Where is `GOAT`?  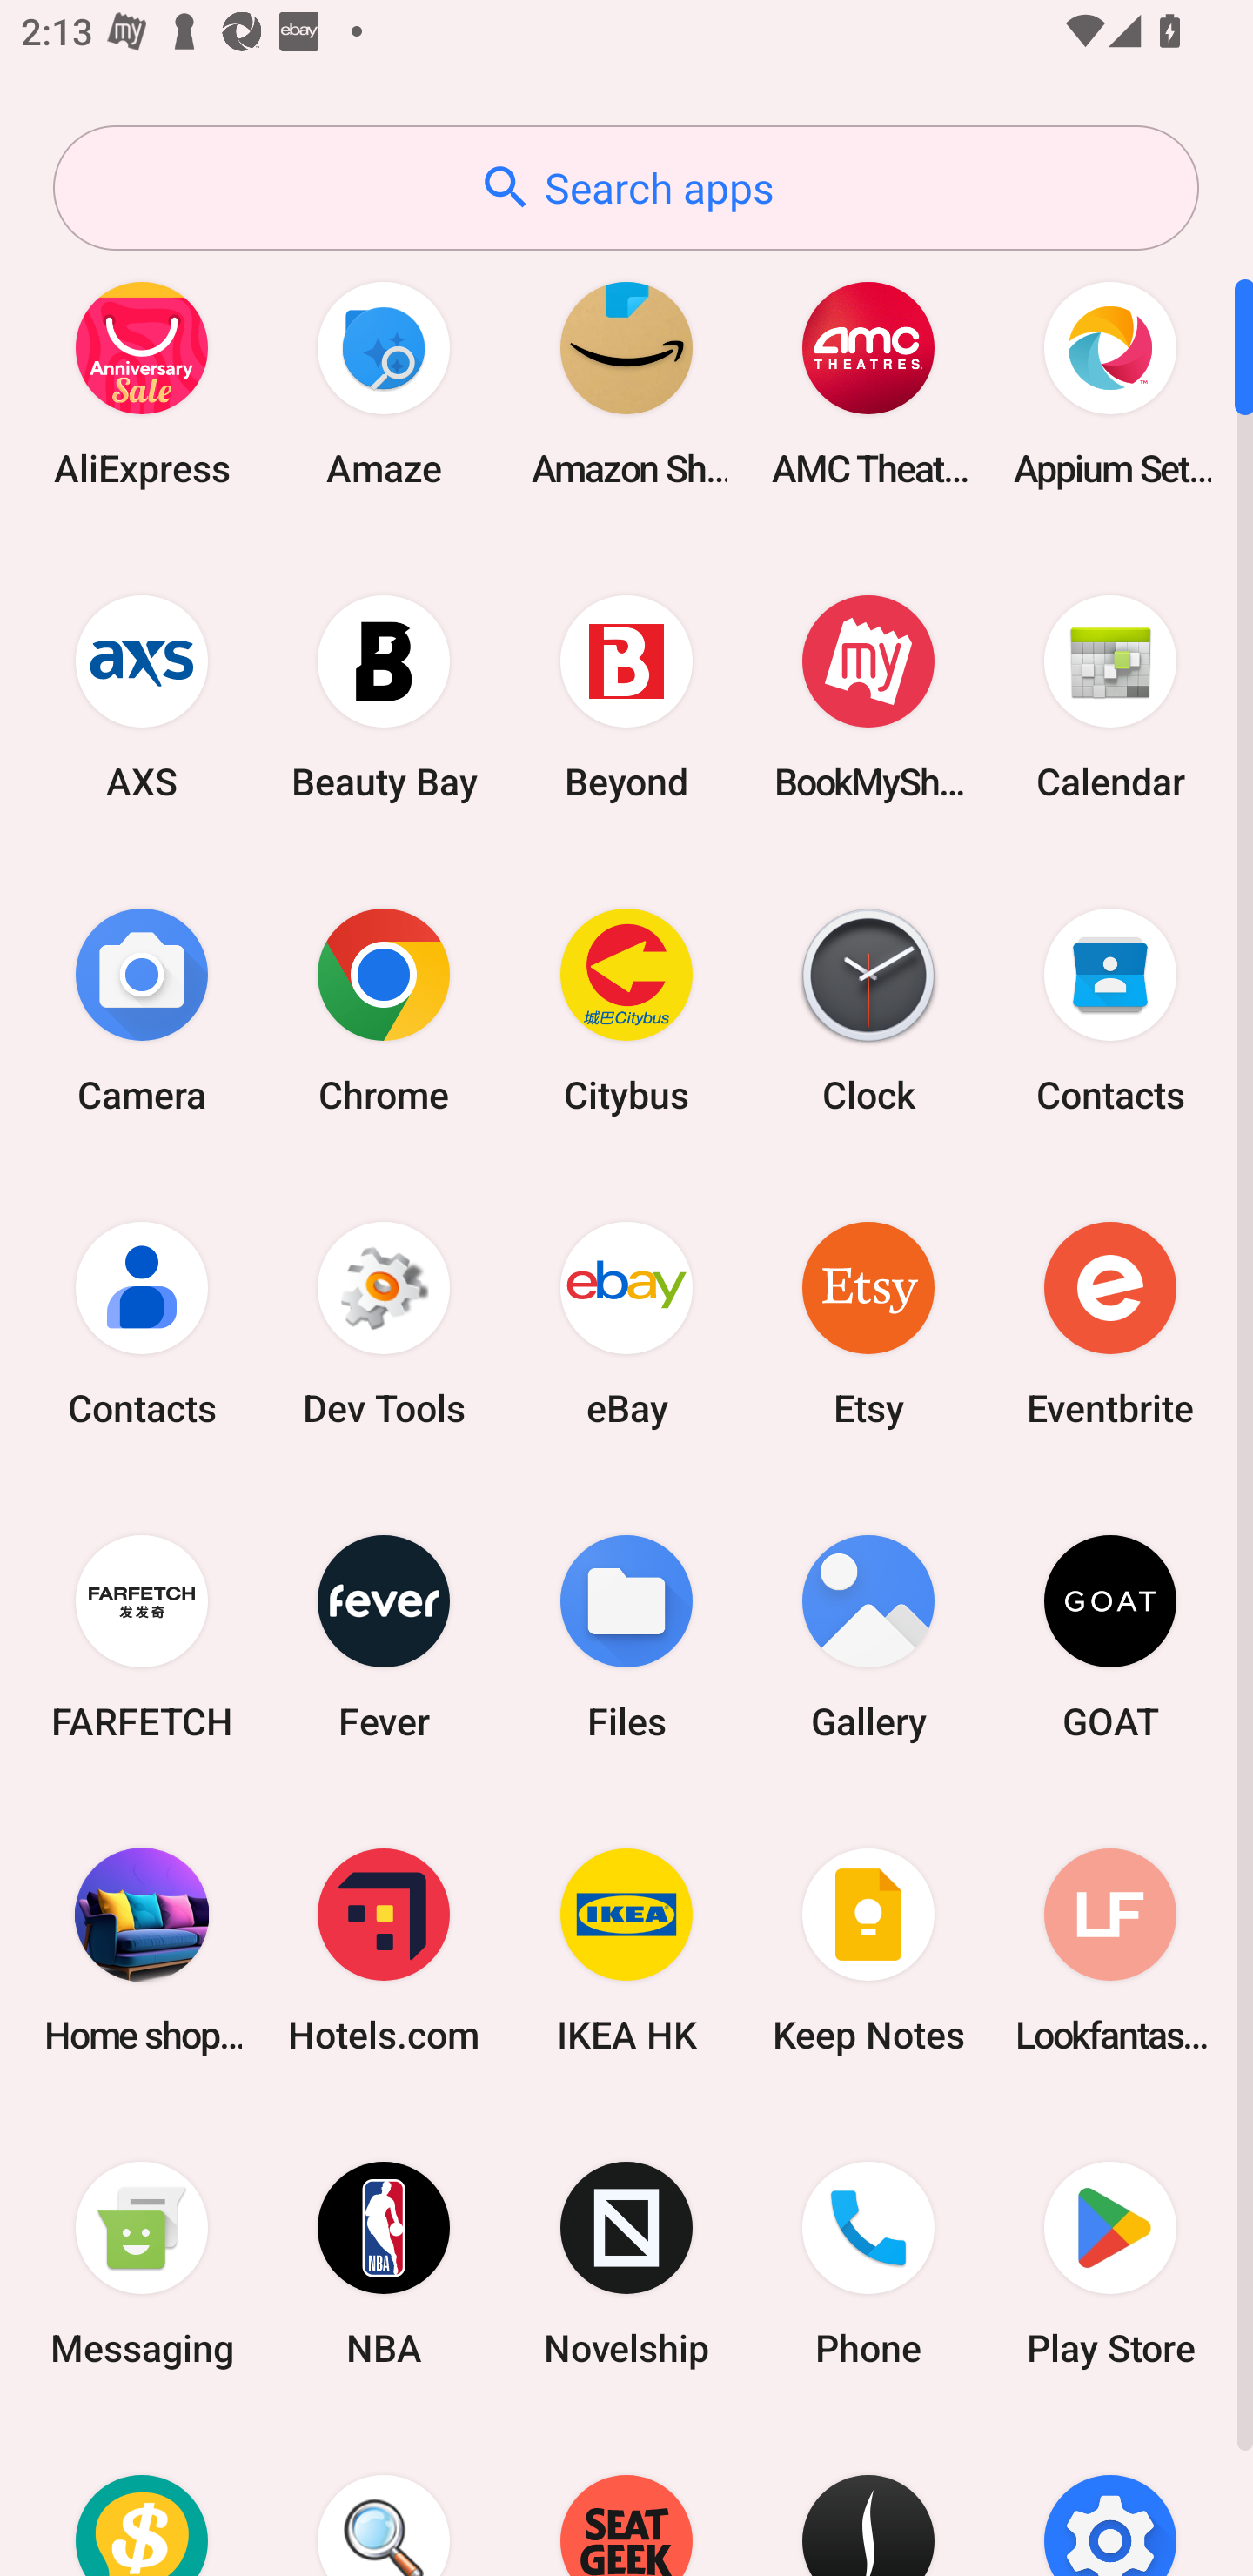 GOAT is located at coordinates (1110, 1636).